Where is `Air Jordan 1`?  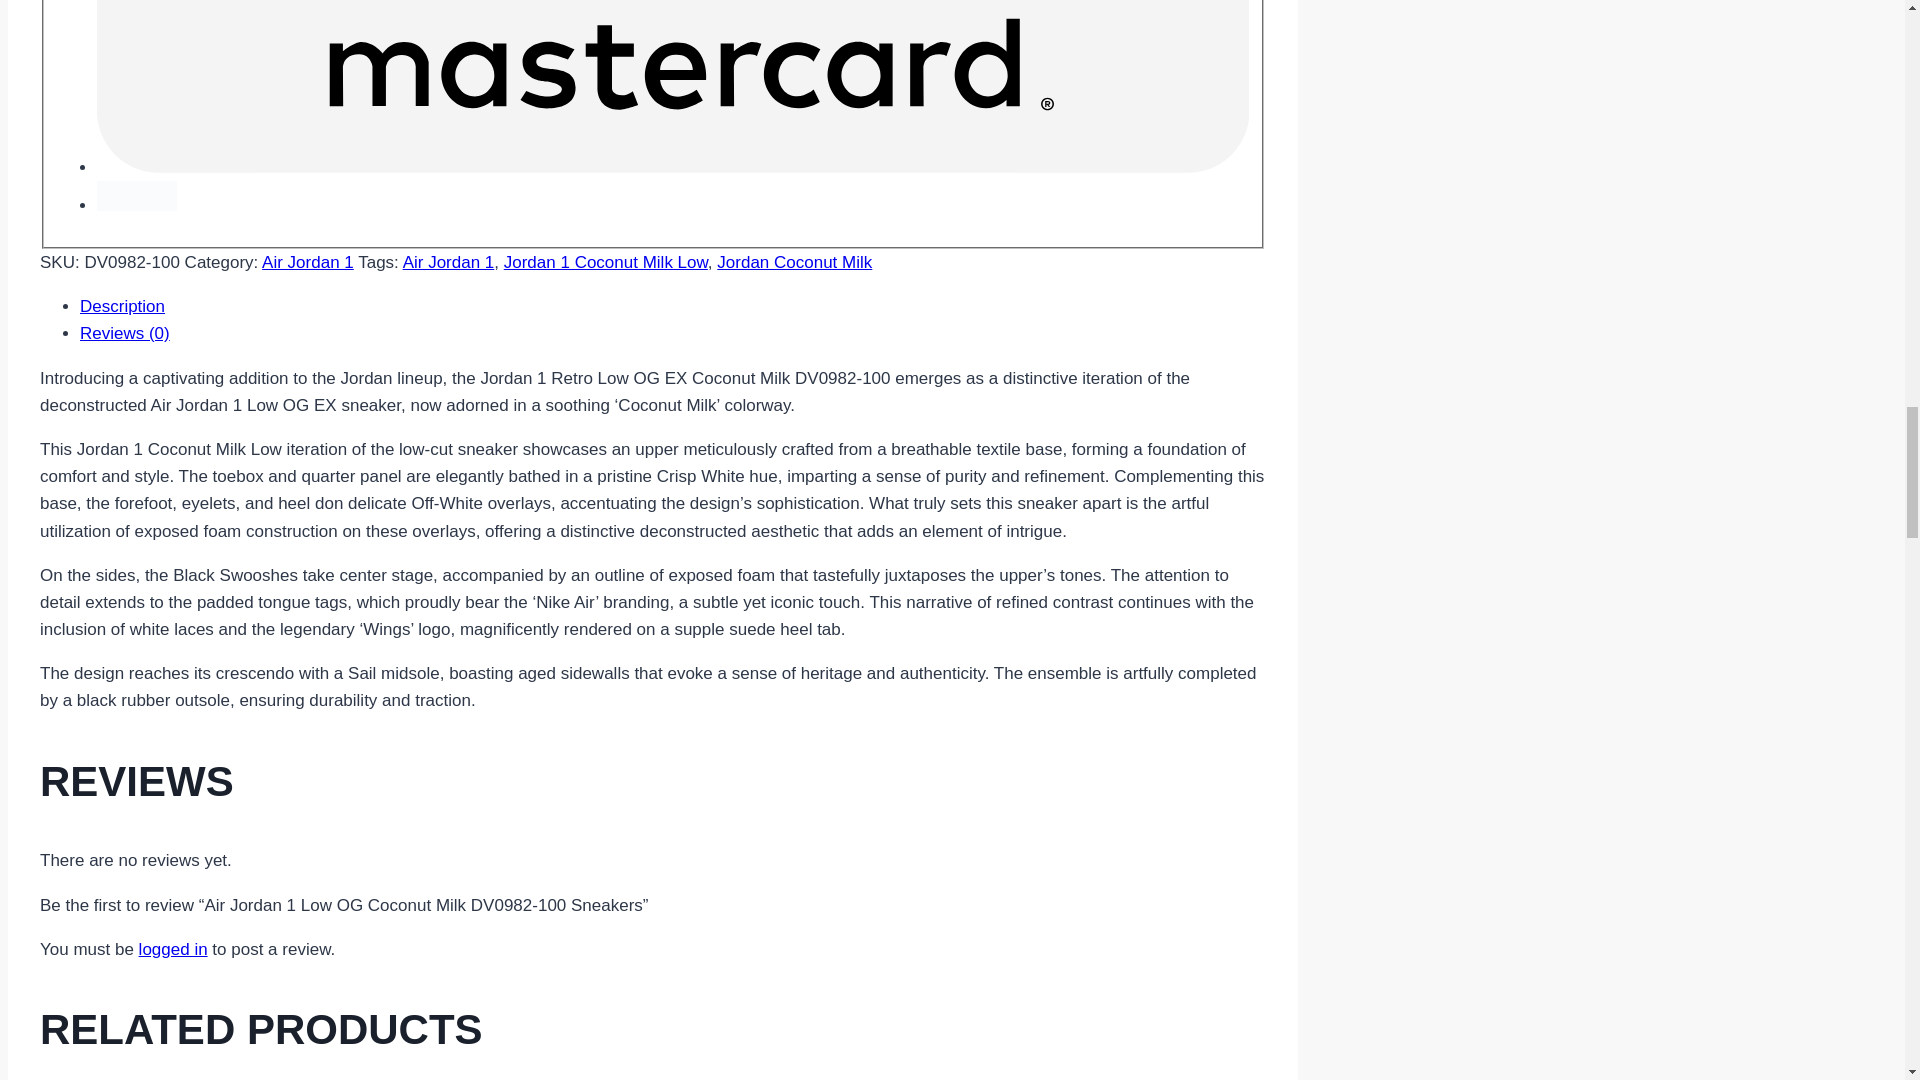 Air Jordan 1 is located at coordinates (449, 262).